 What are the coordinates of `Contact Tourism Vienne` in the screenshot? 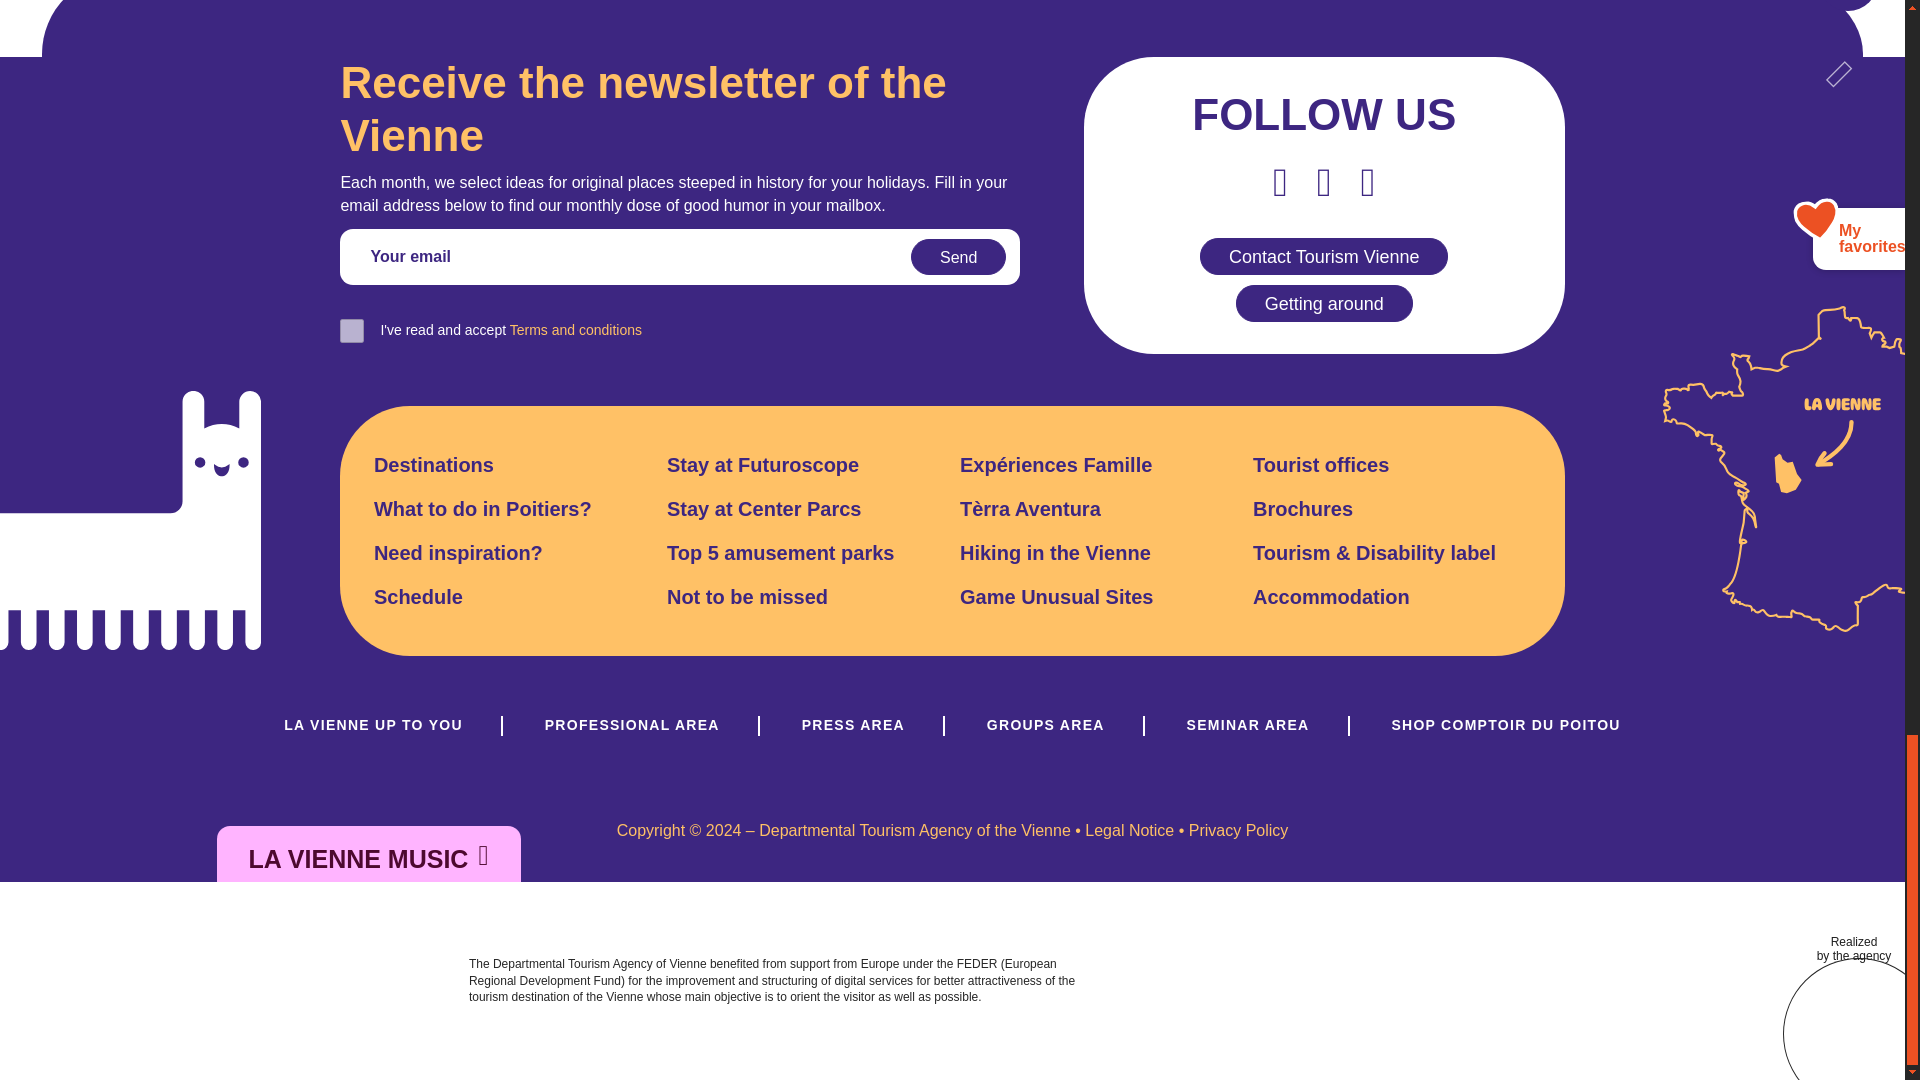 It's located at (1324, 256).